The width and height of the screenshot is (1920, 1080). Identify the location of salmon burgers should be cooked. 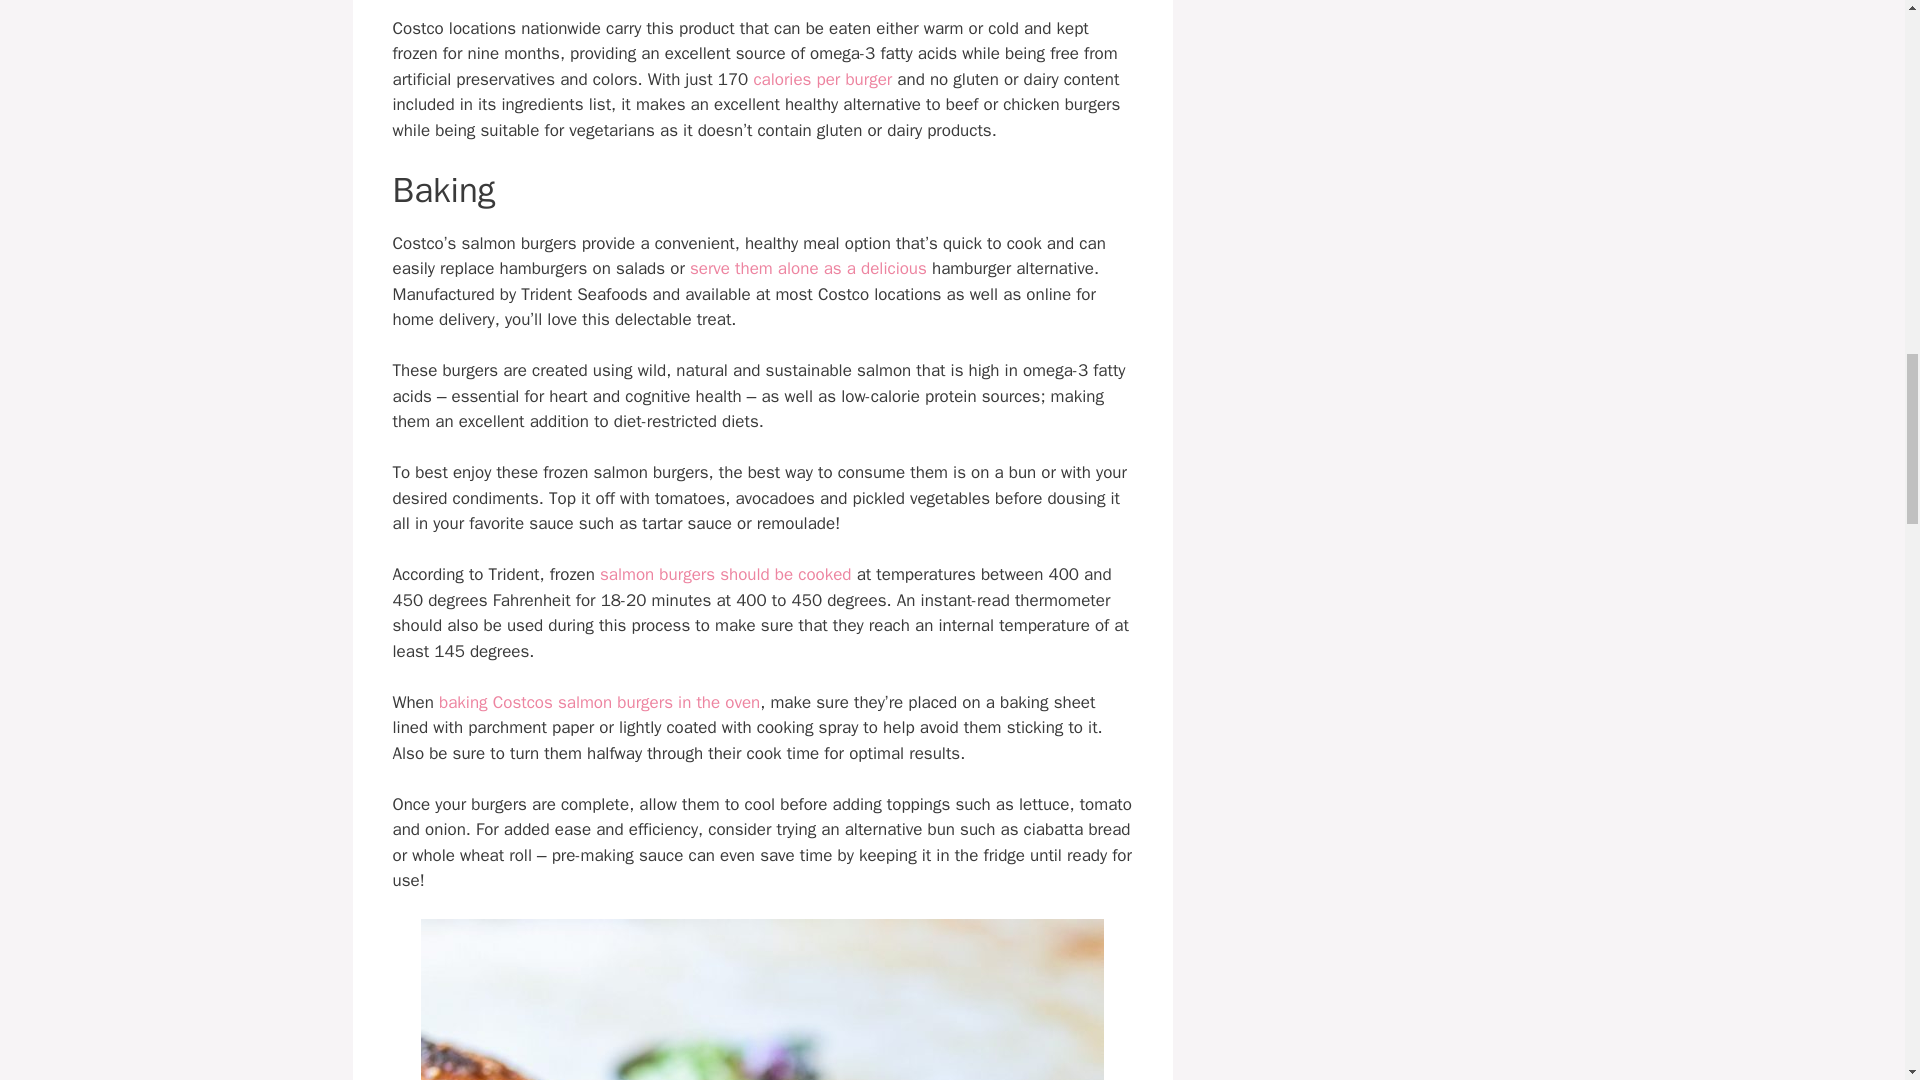
(726, 574).